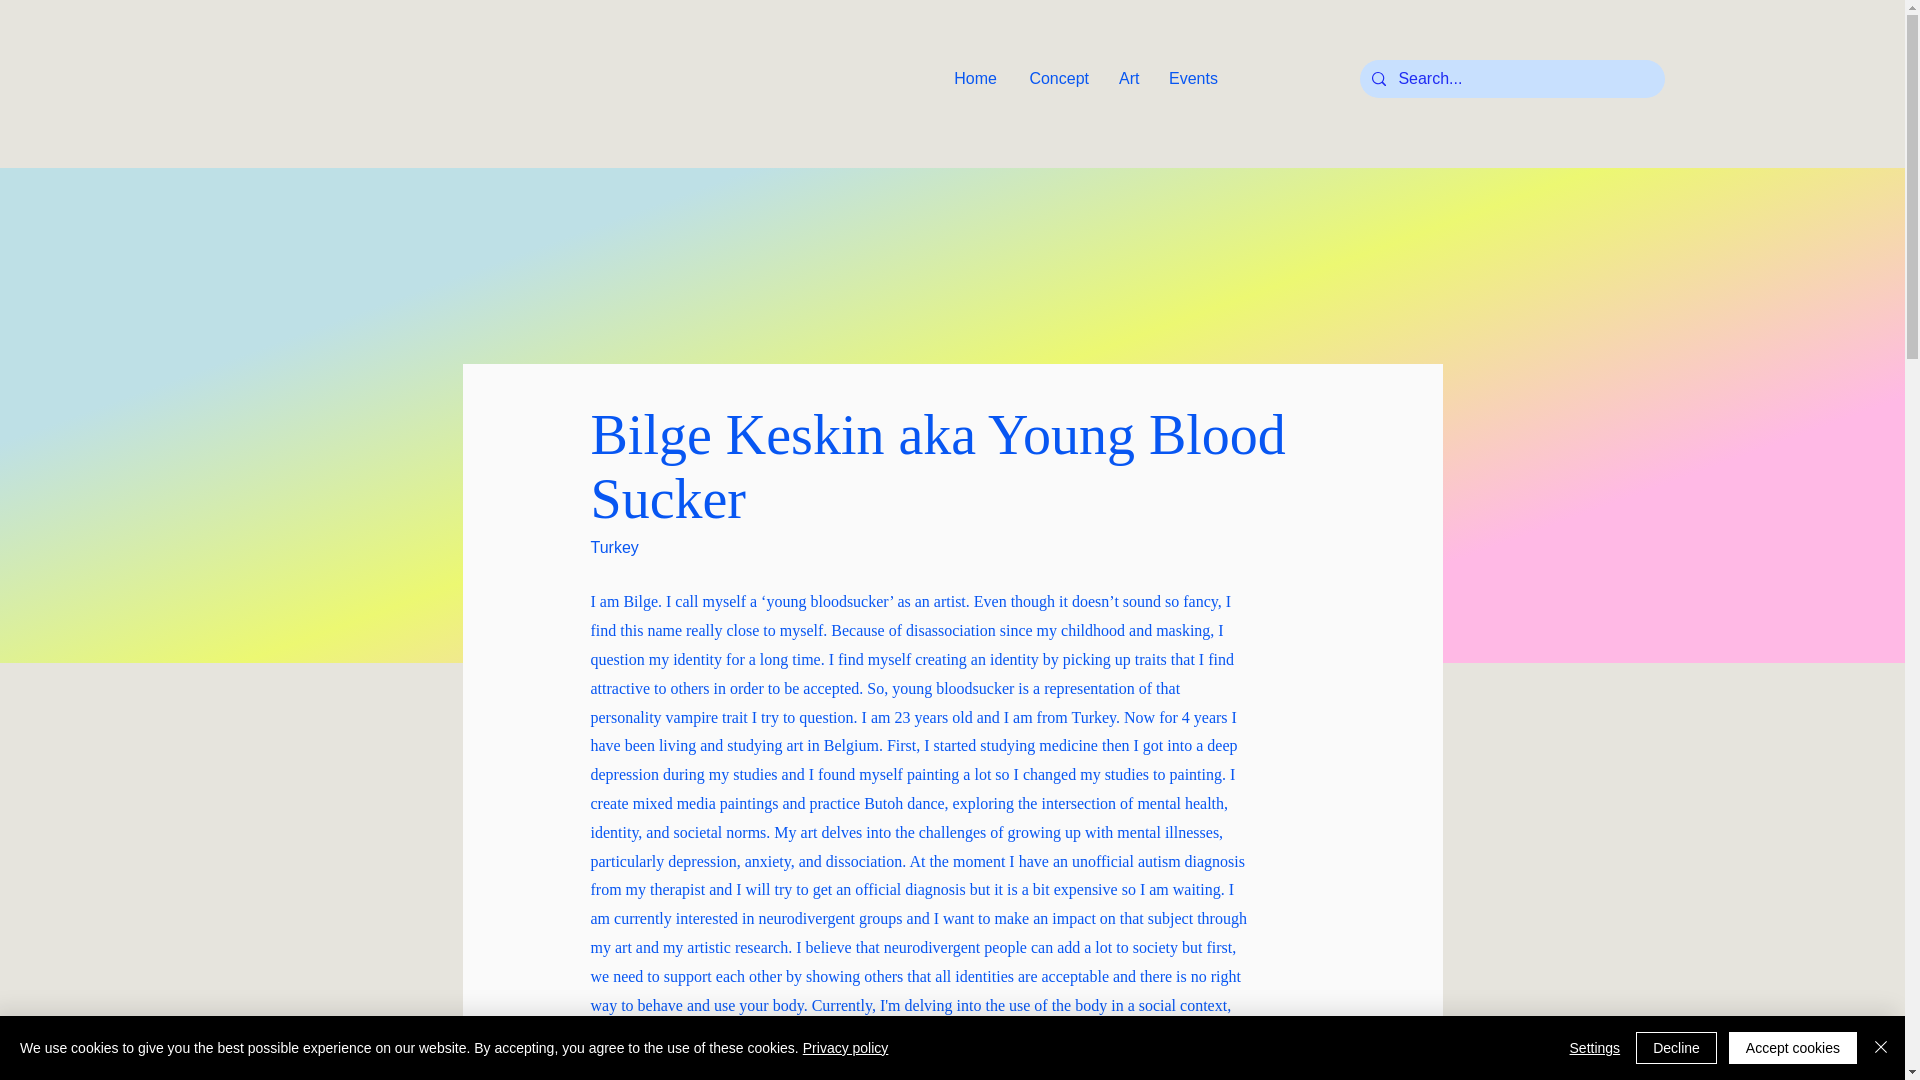  I want to click on Art, so click(1128, 79).